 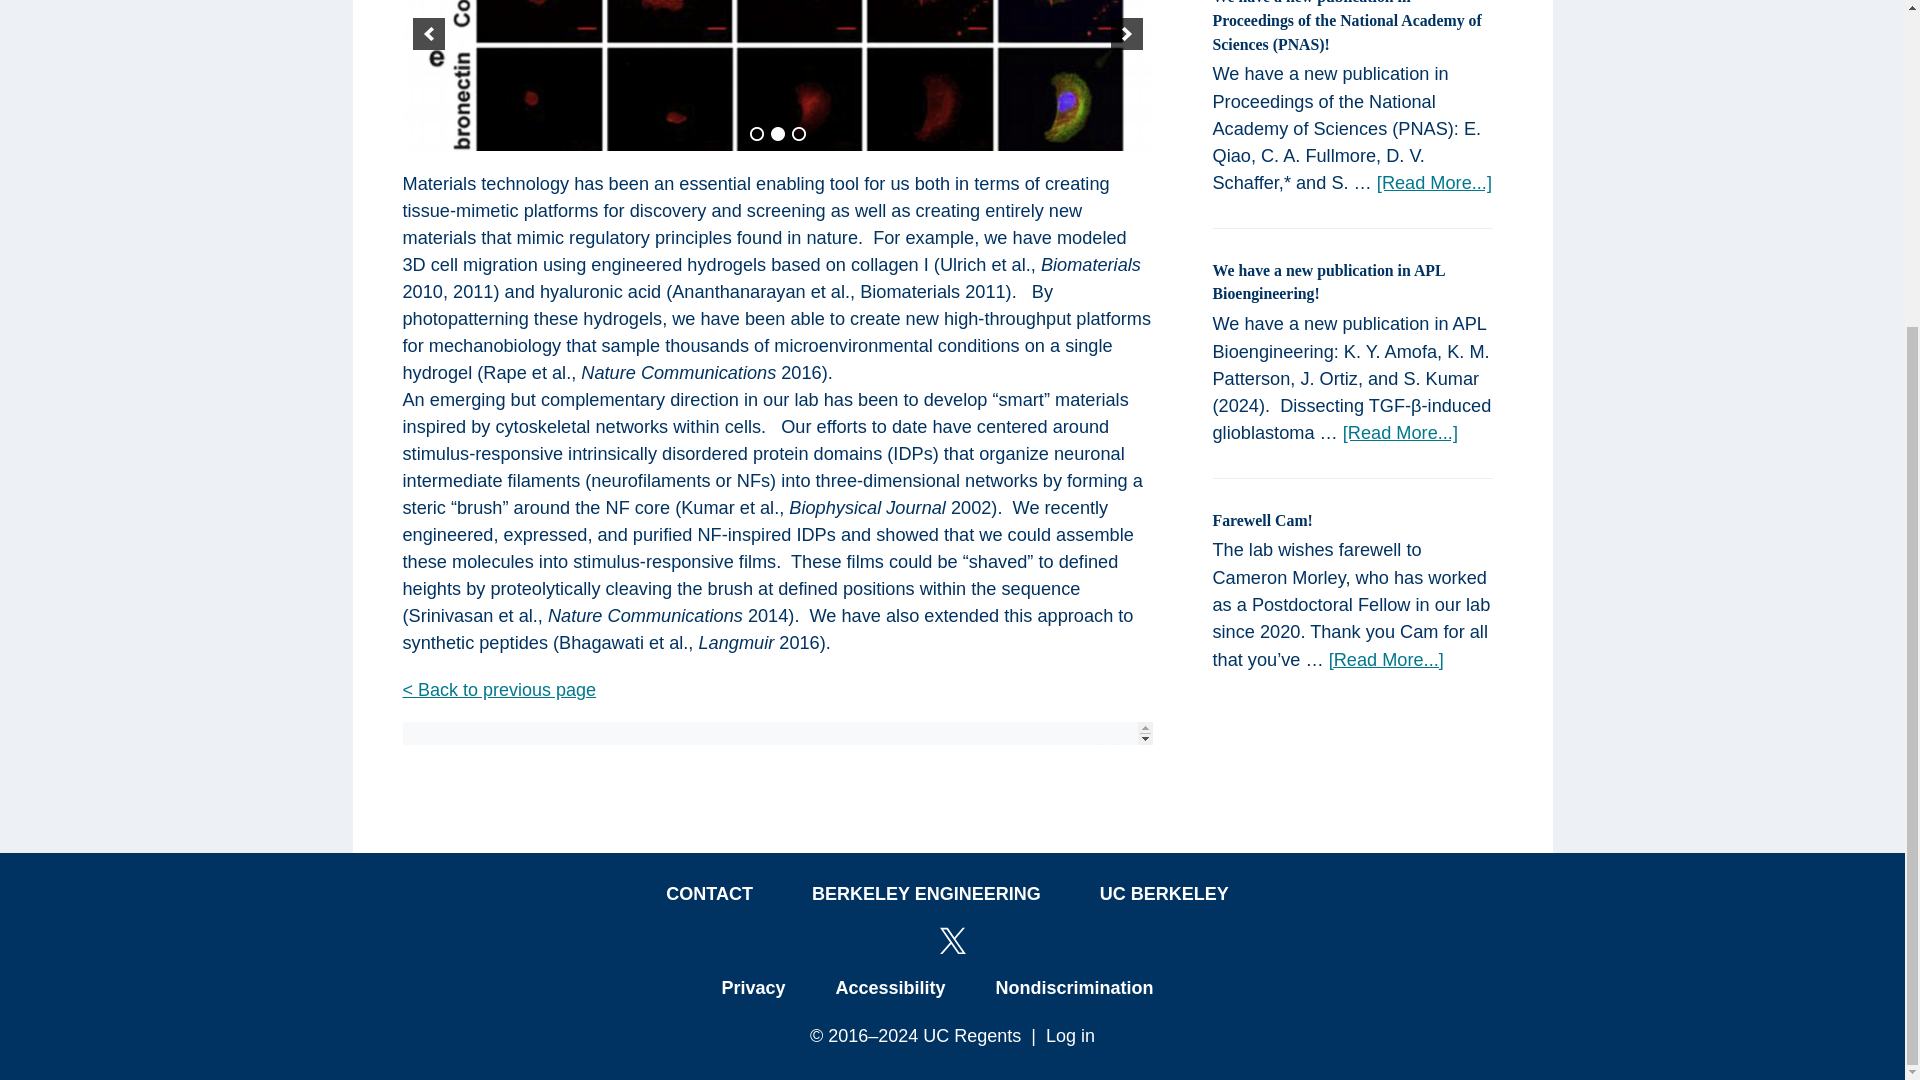 I want to click on We have a new publication in APL Bioengineering!, so click(x=1327, y=282).